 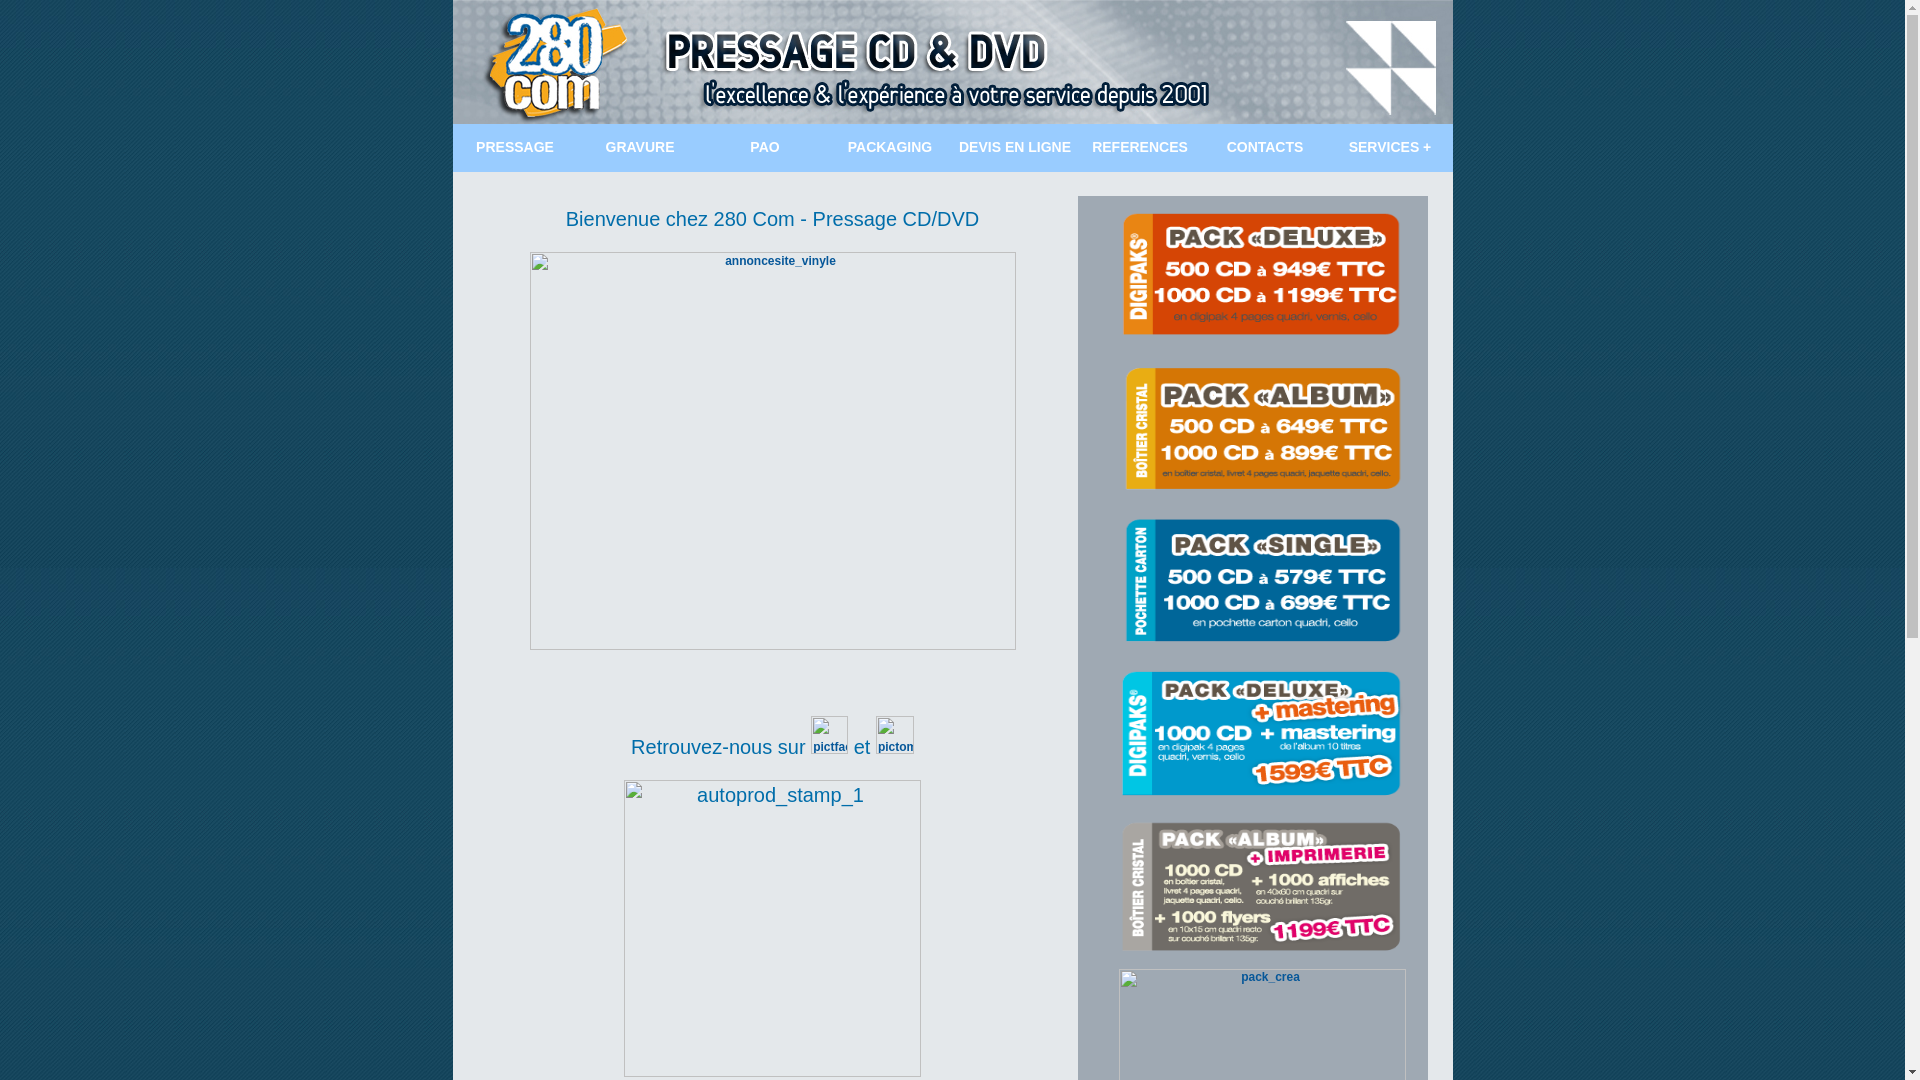 What do you see at coordinates (764, 148) in the screenshot?
I see `PAO` at bounding box center [764, 148].